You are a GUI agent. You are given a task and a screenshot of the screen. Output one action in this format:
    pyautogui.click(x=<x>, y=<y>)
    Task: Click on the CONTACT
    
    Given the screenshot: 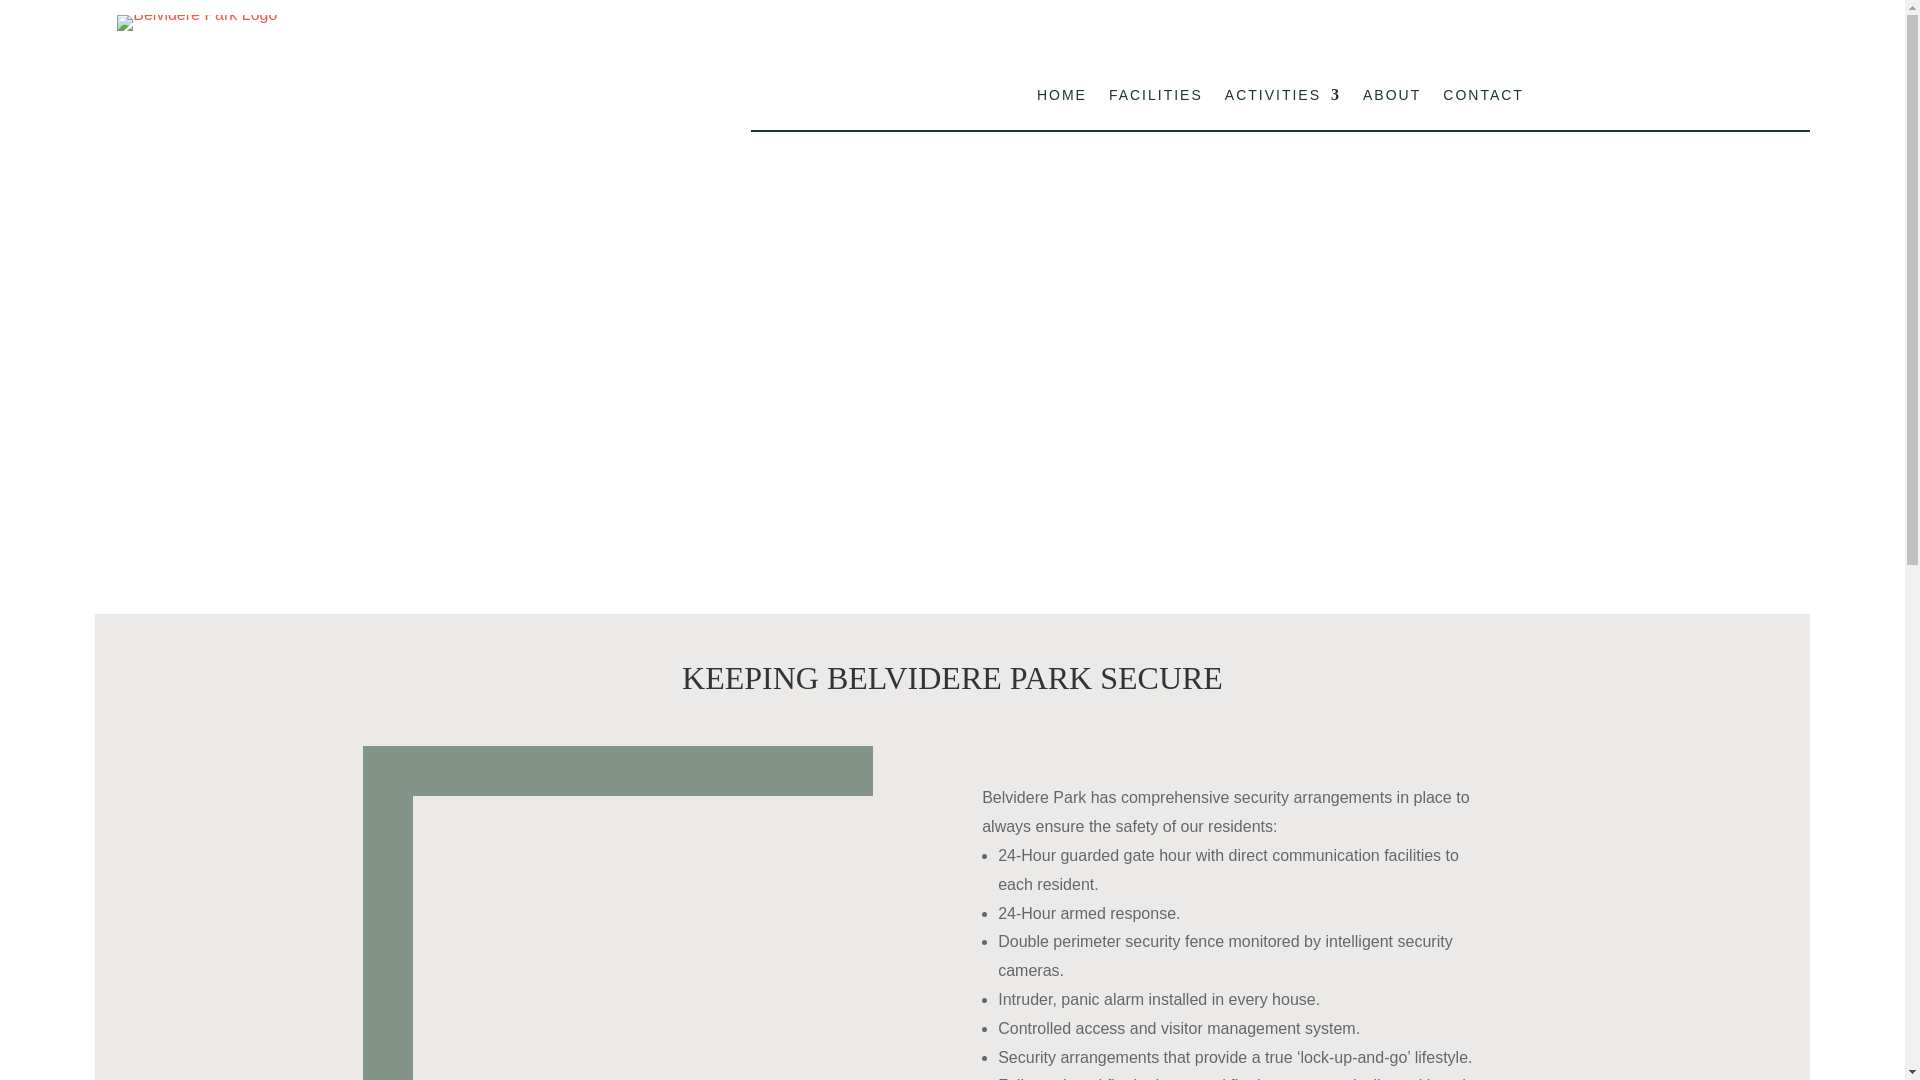 What is the action you would take?
    pyautogui.click(x=1484, y=98)
    